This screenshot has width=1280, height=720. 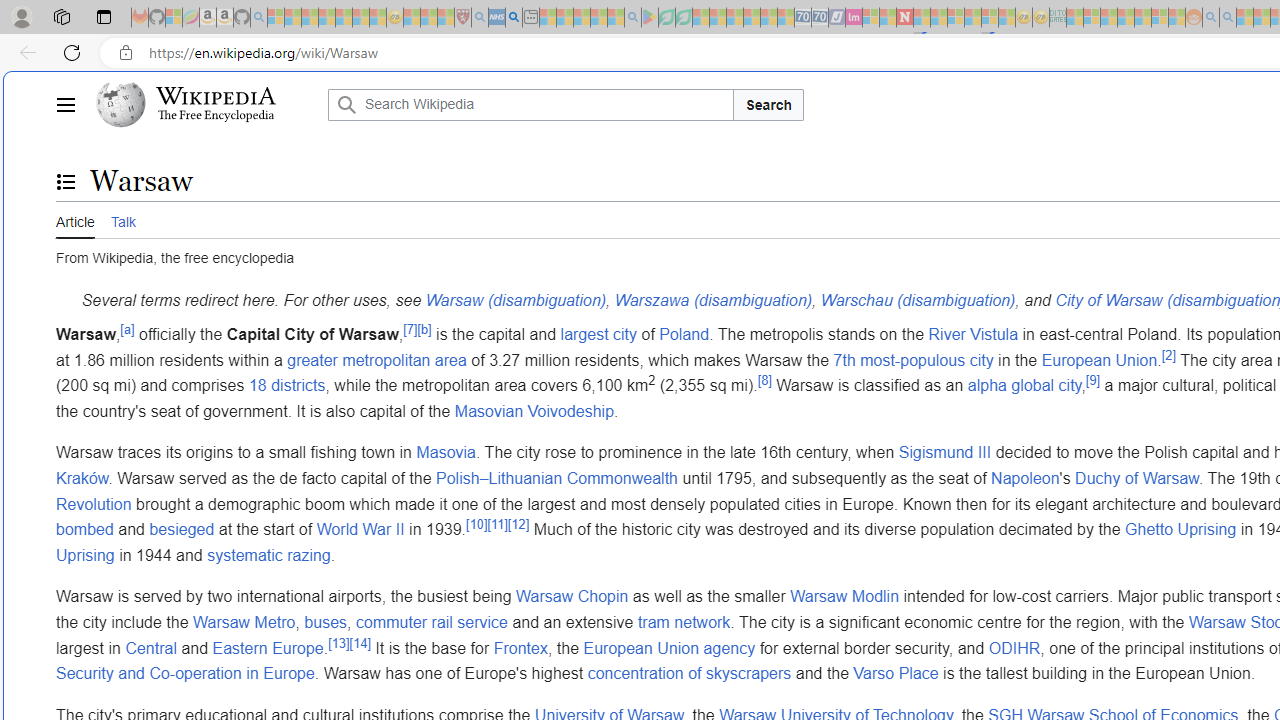 I want to click on Talk, so click(x=122, y=219).